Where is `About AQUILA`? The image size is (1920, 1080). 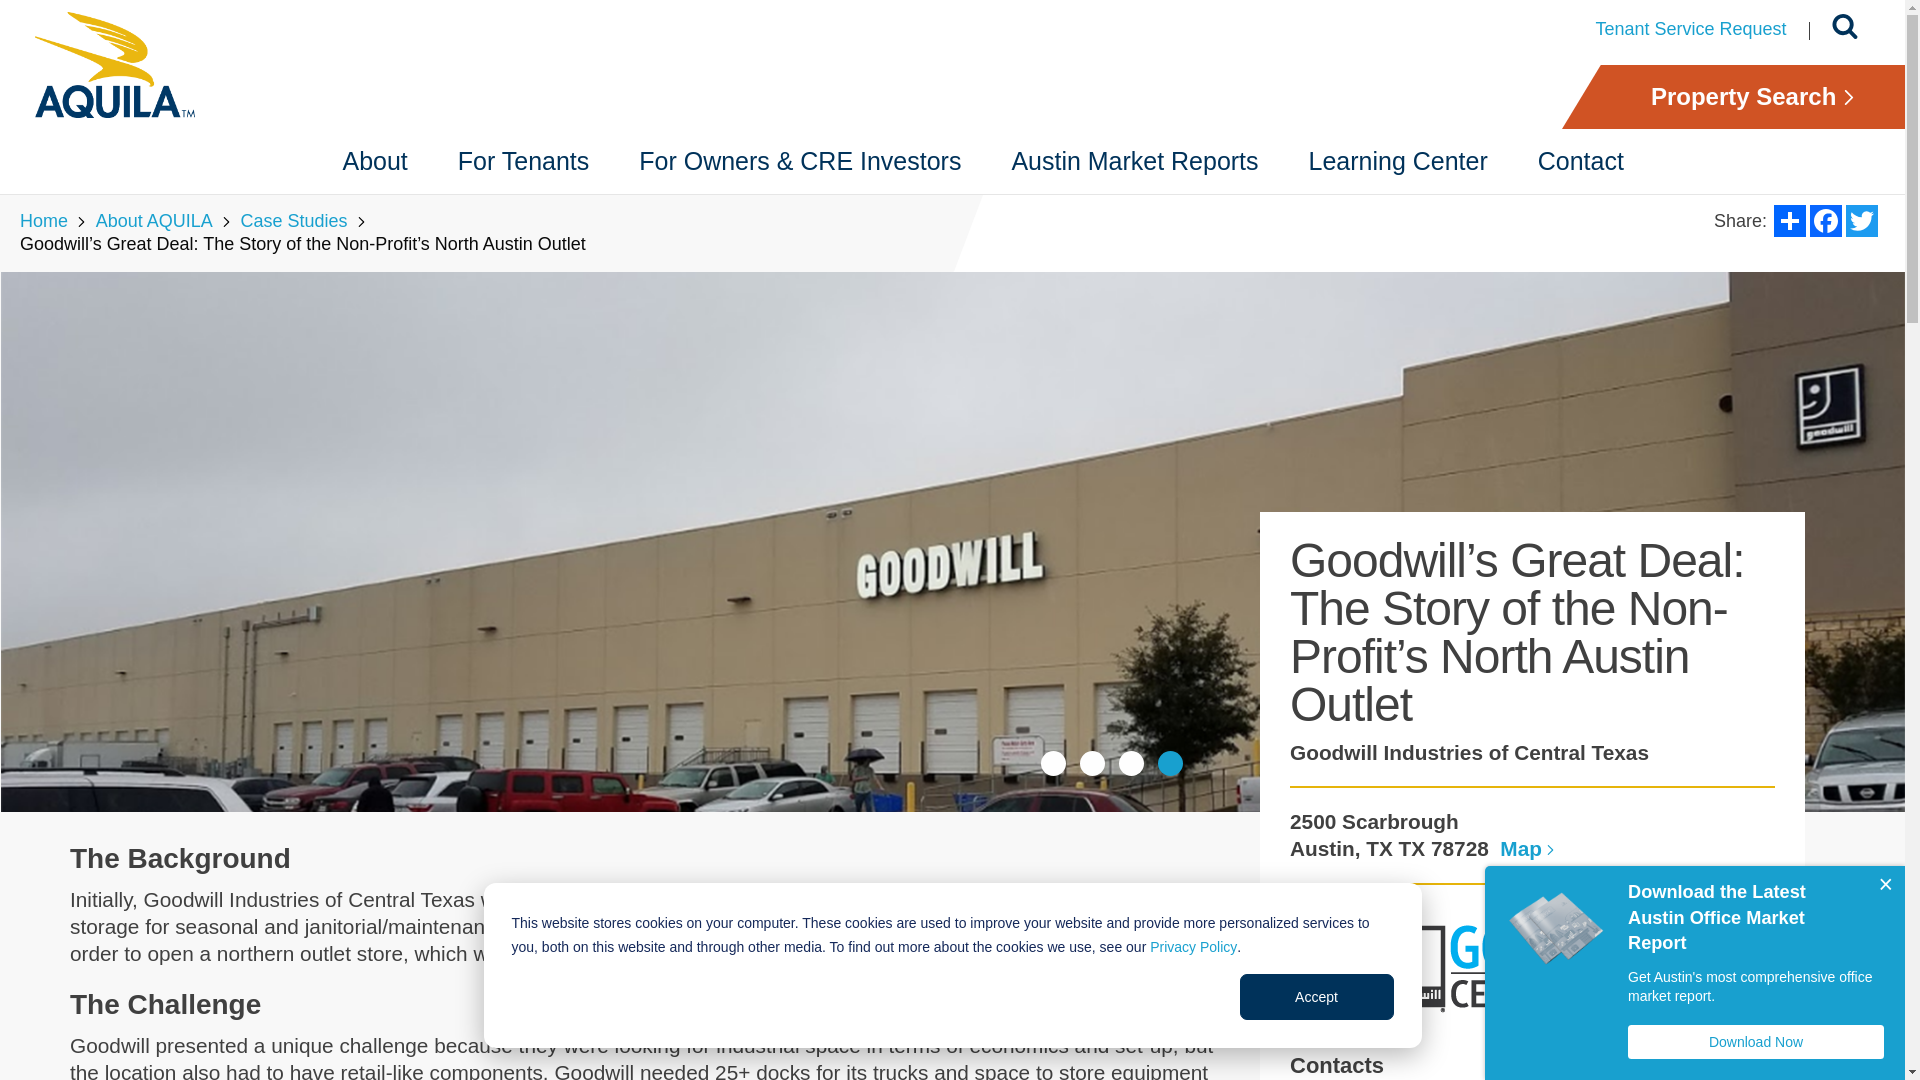
About AQUILA is located at coordinates (154, 220).